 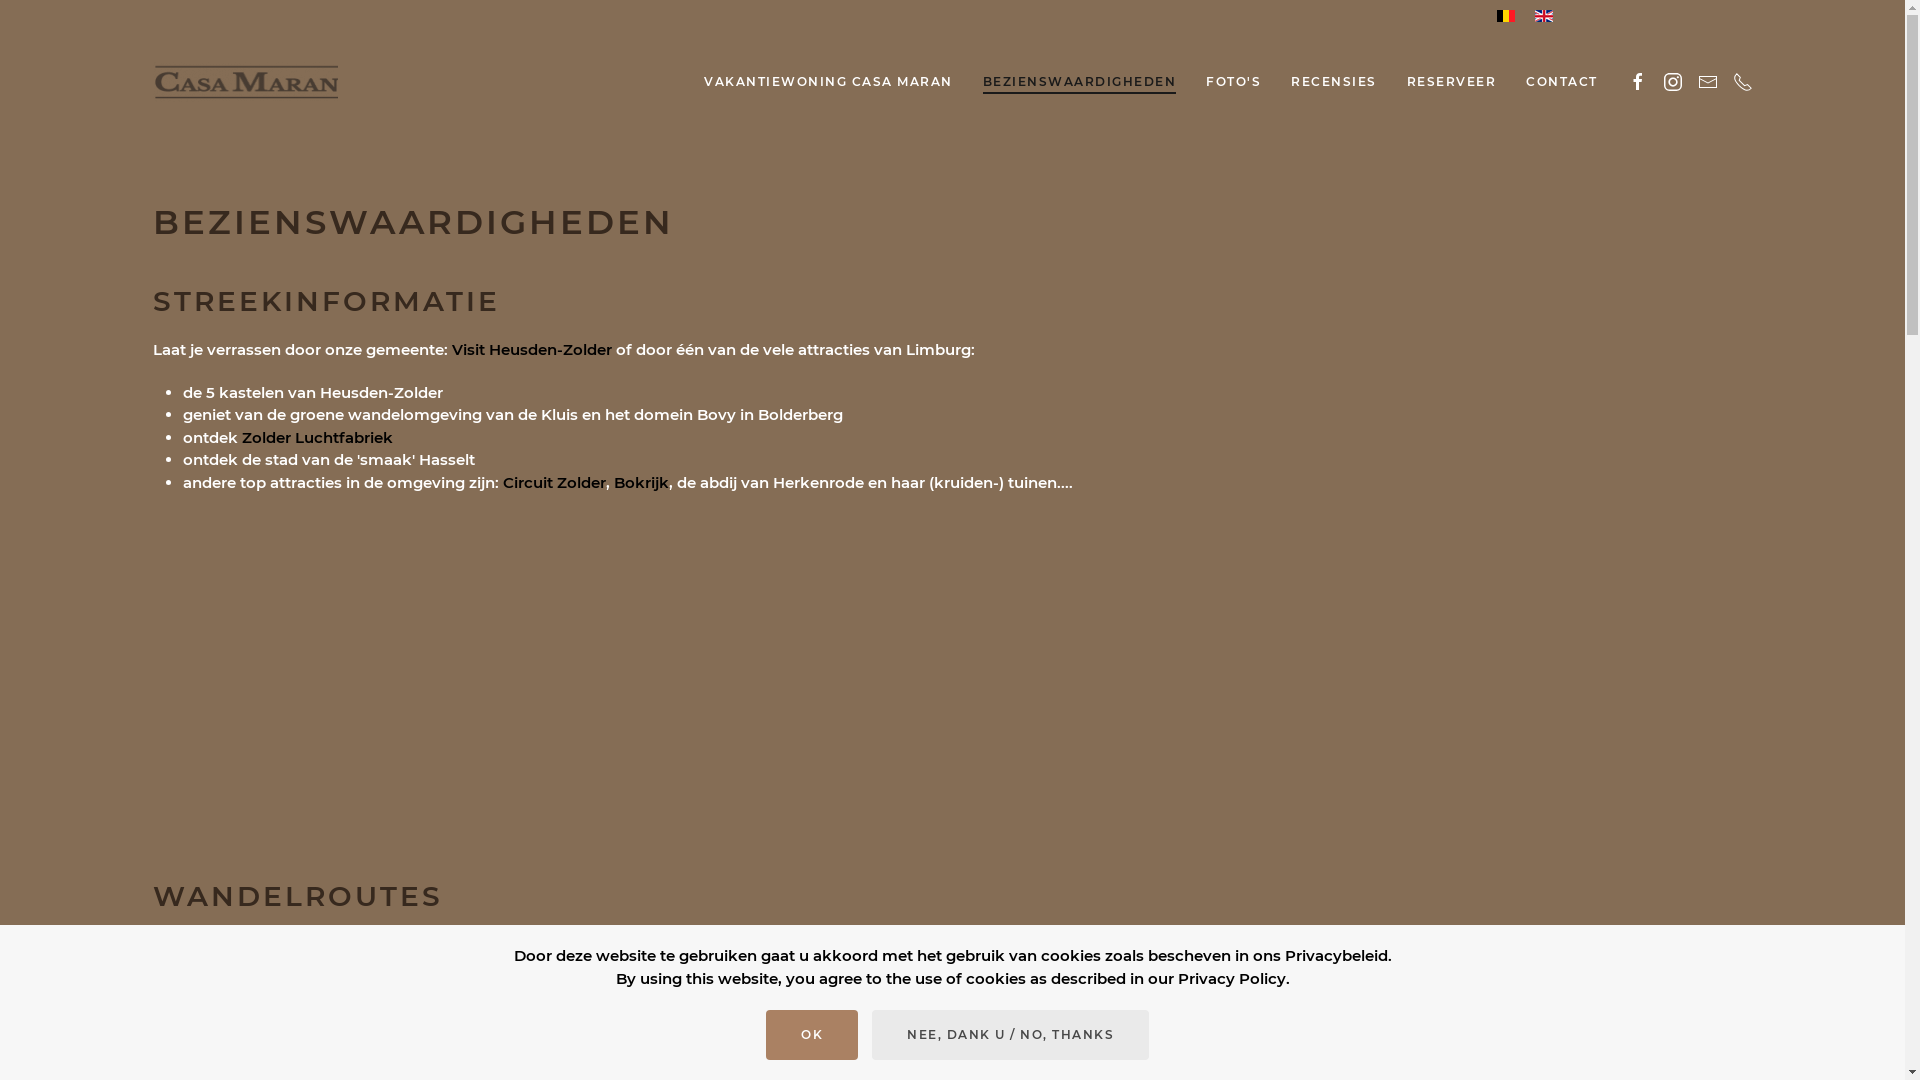 I want to click on CONTACT, so click(x=1562, y=82).